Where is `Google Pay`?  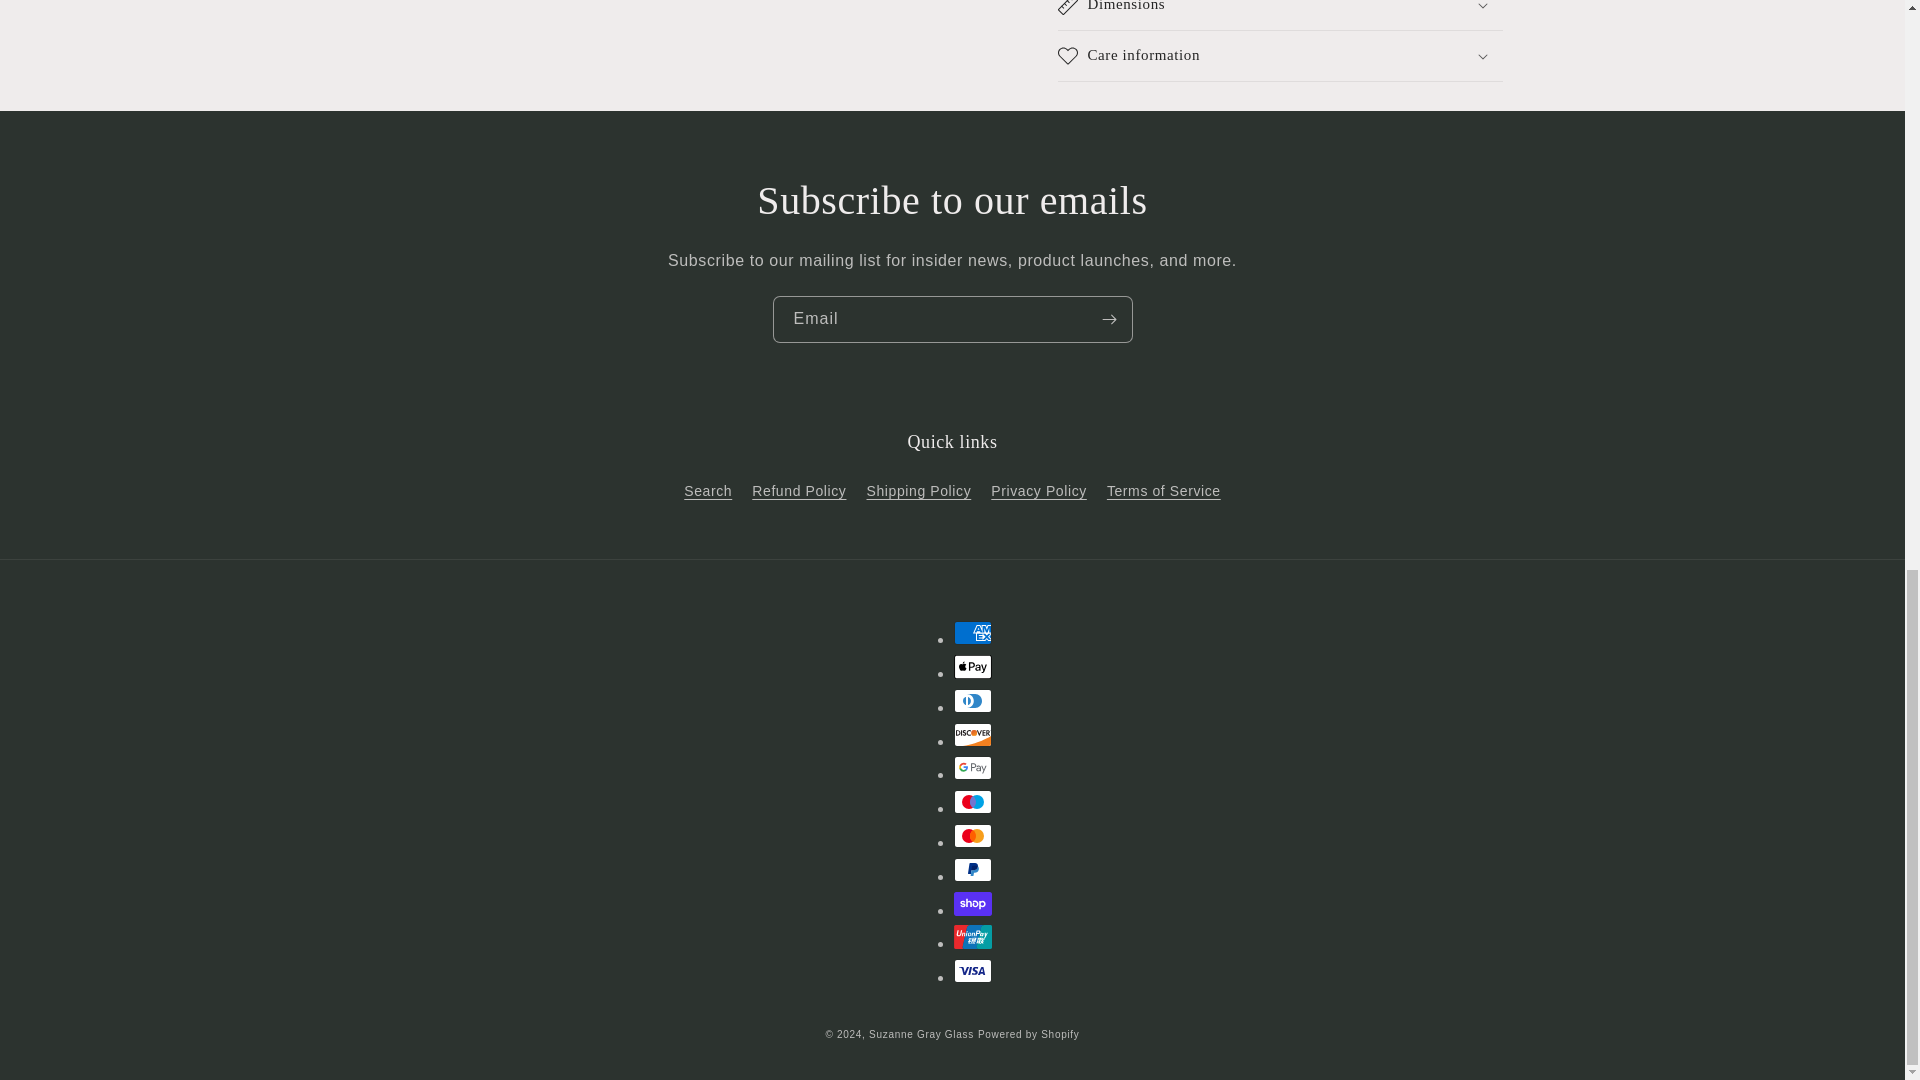
Google Pay is located at coordinates (973, 768).